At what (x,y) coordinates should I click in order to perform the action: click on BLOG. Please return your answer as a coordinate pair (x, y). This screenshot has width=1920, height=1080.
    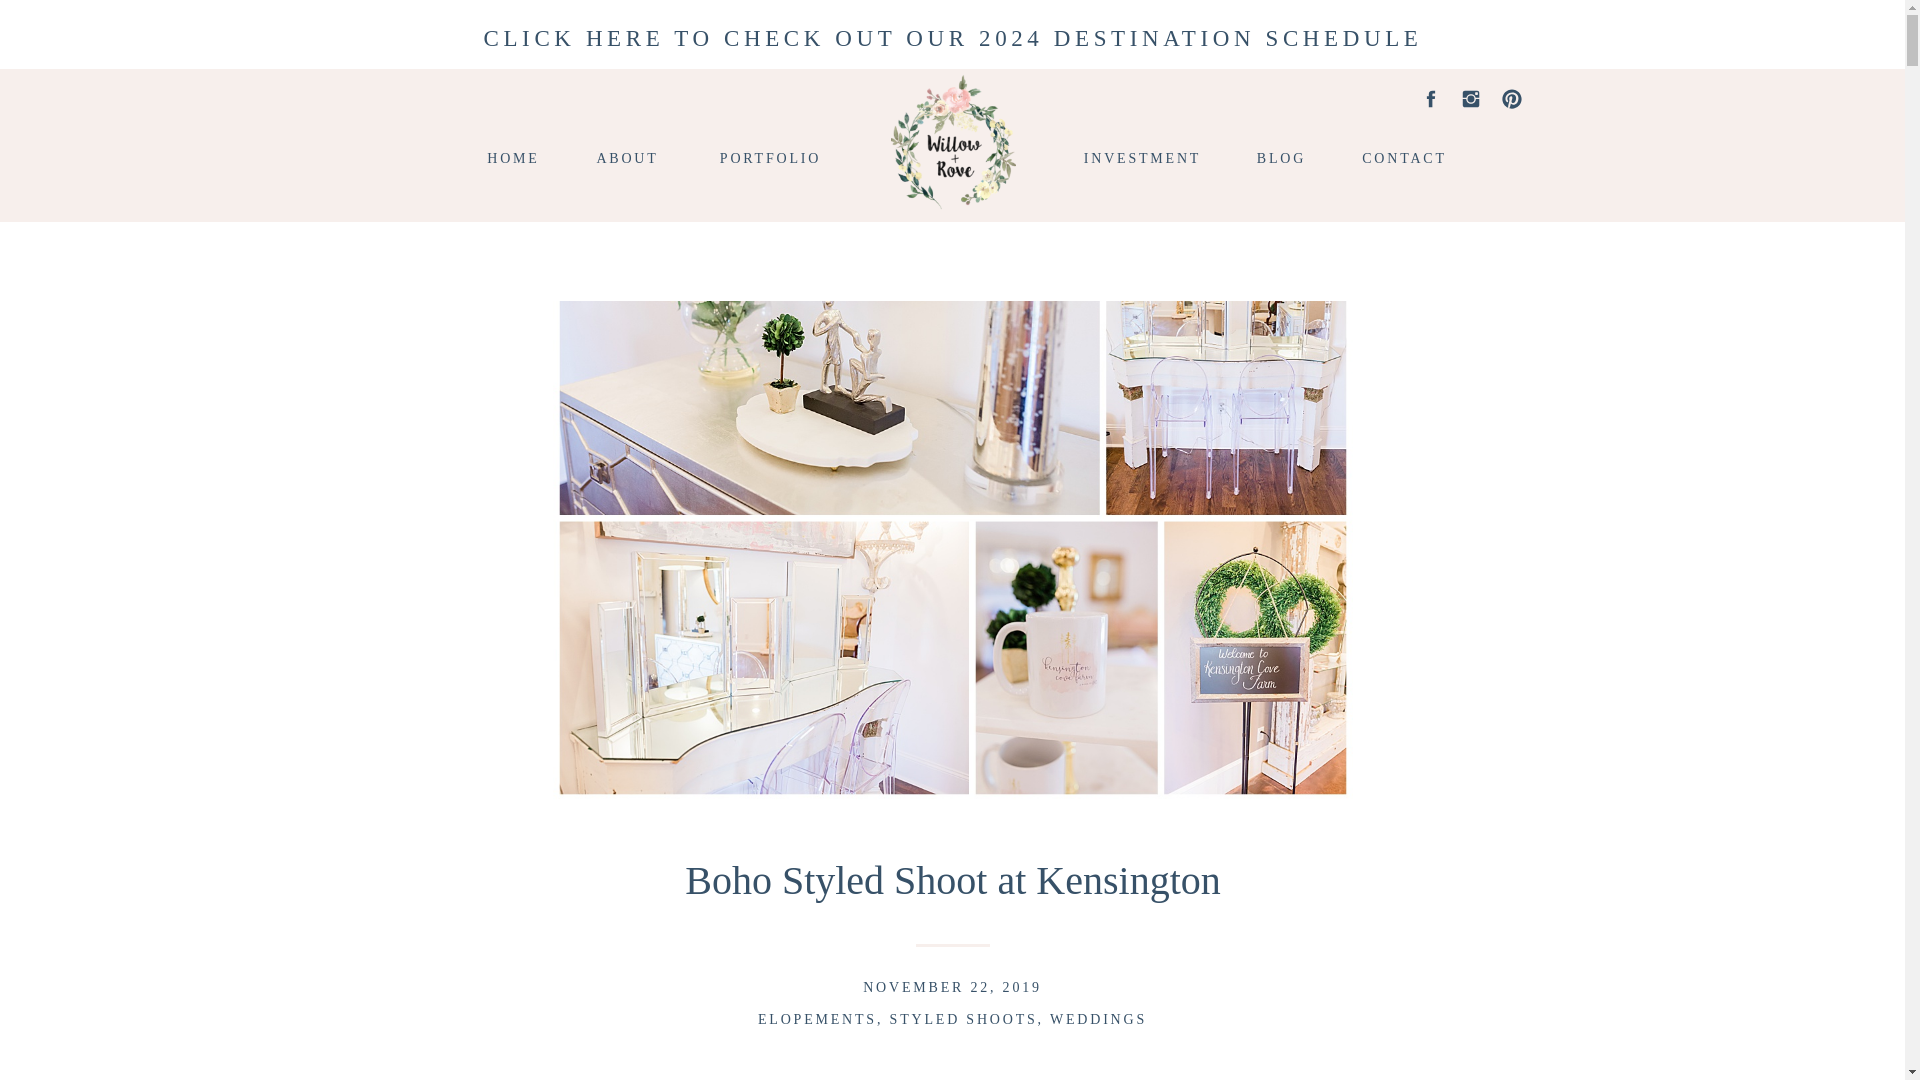
    Looking at the image, I should click on (1280, 155).